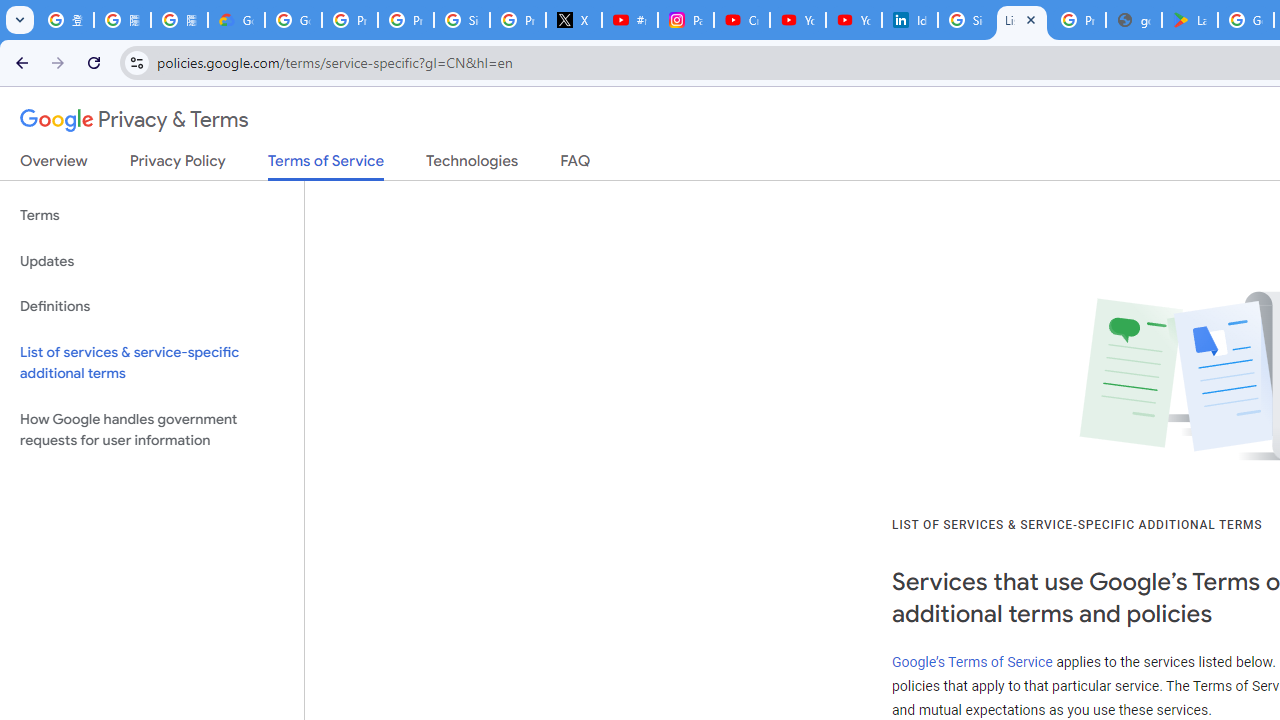  What do you see at coordinates (853, 20) in the screenshot?
I see `YouTube Culture & Trends - YouTube Top 10, 2021` at bounding box center [853, 20].